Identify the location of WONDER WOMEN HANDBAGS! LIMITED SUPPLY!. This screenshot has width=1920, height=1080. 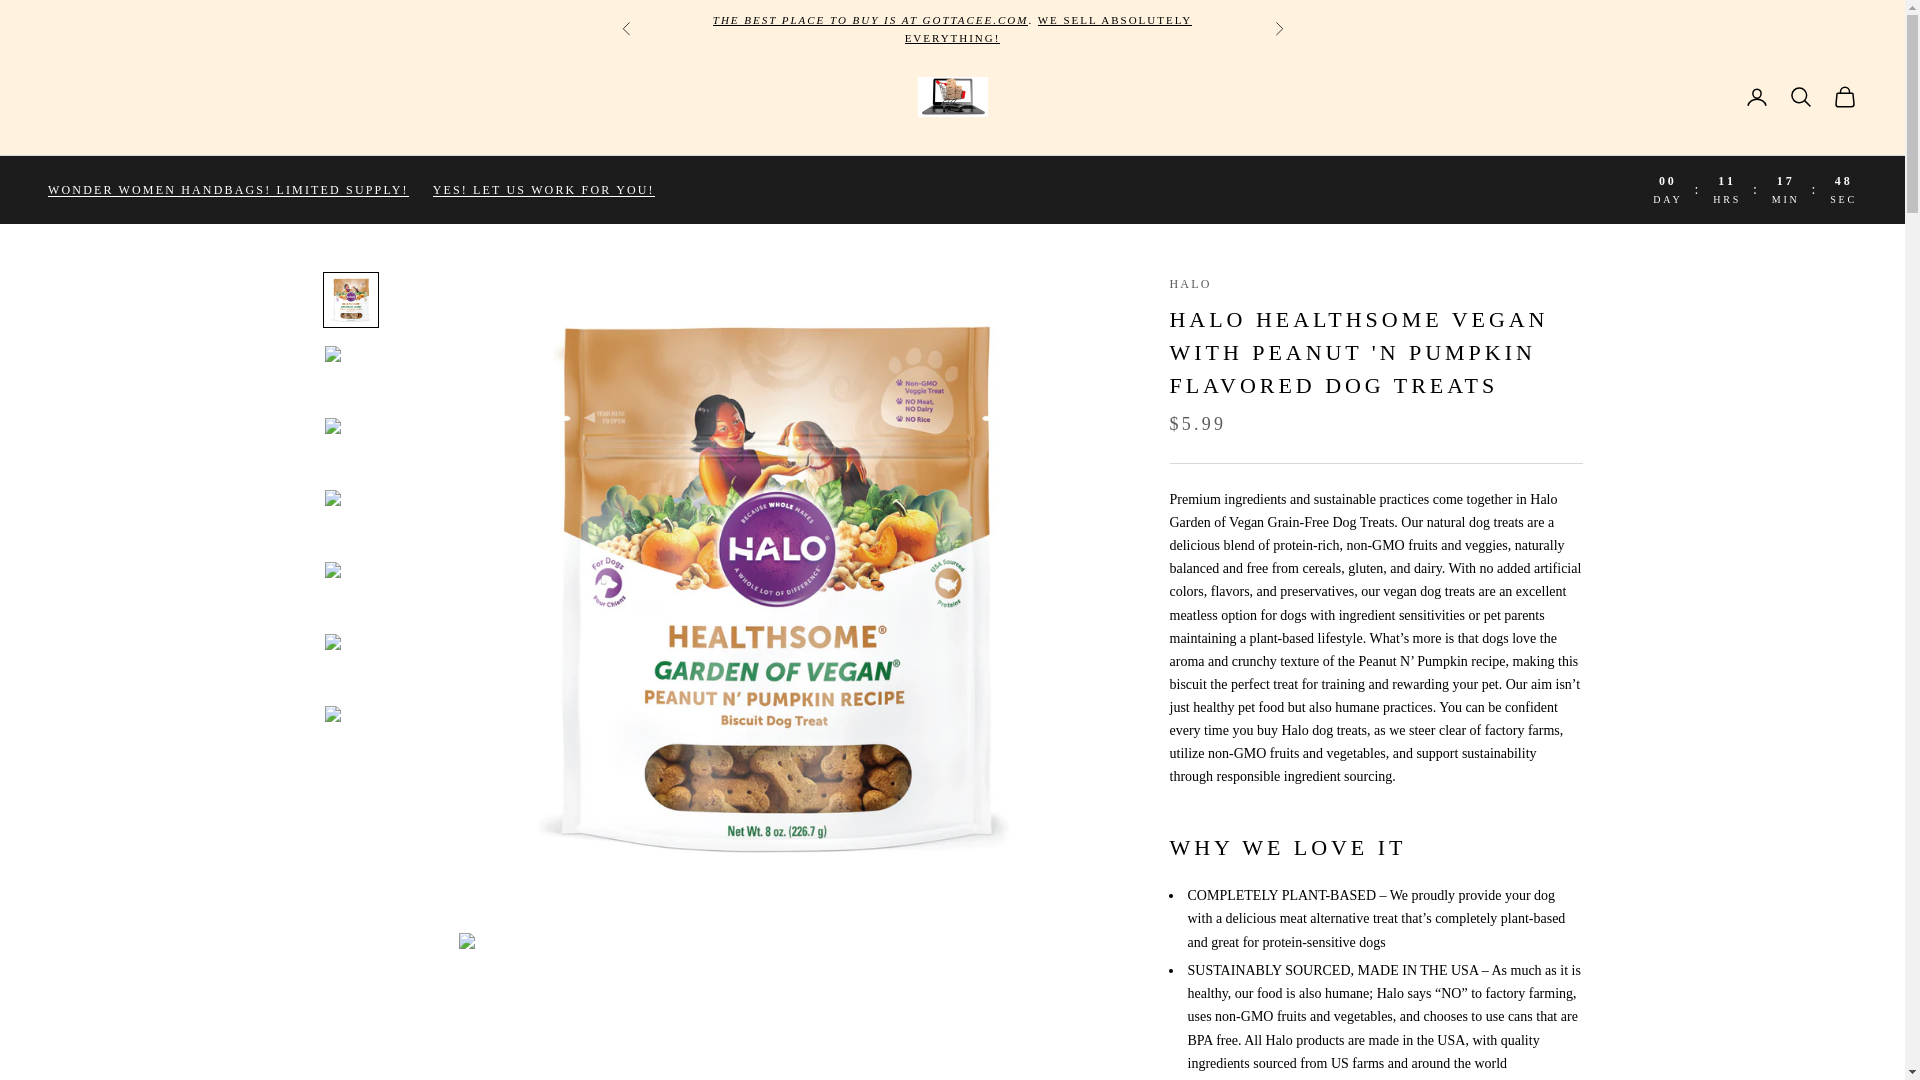
(228, 189).